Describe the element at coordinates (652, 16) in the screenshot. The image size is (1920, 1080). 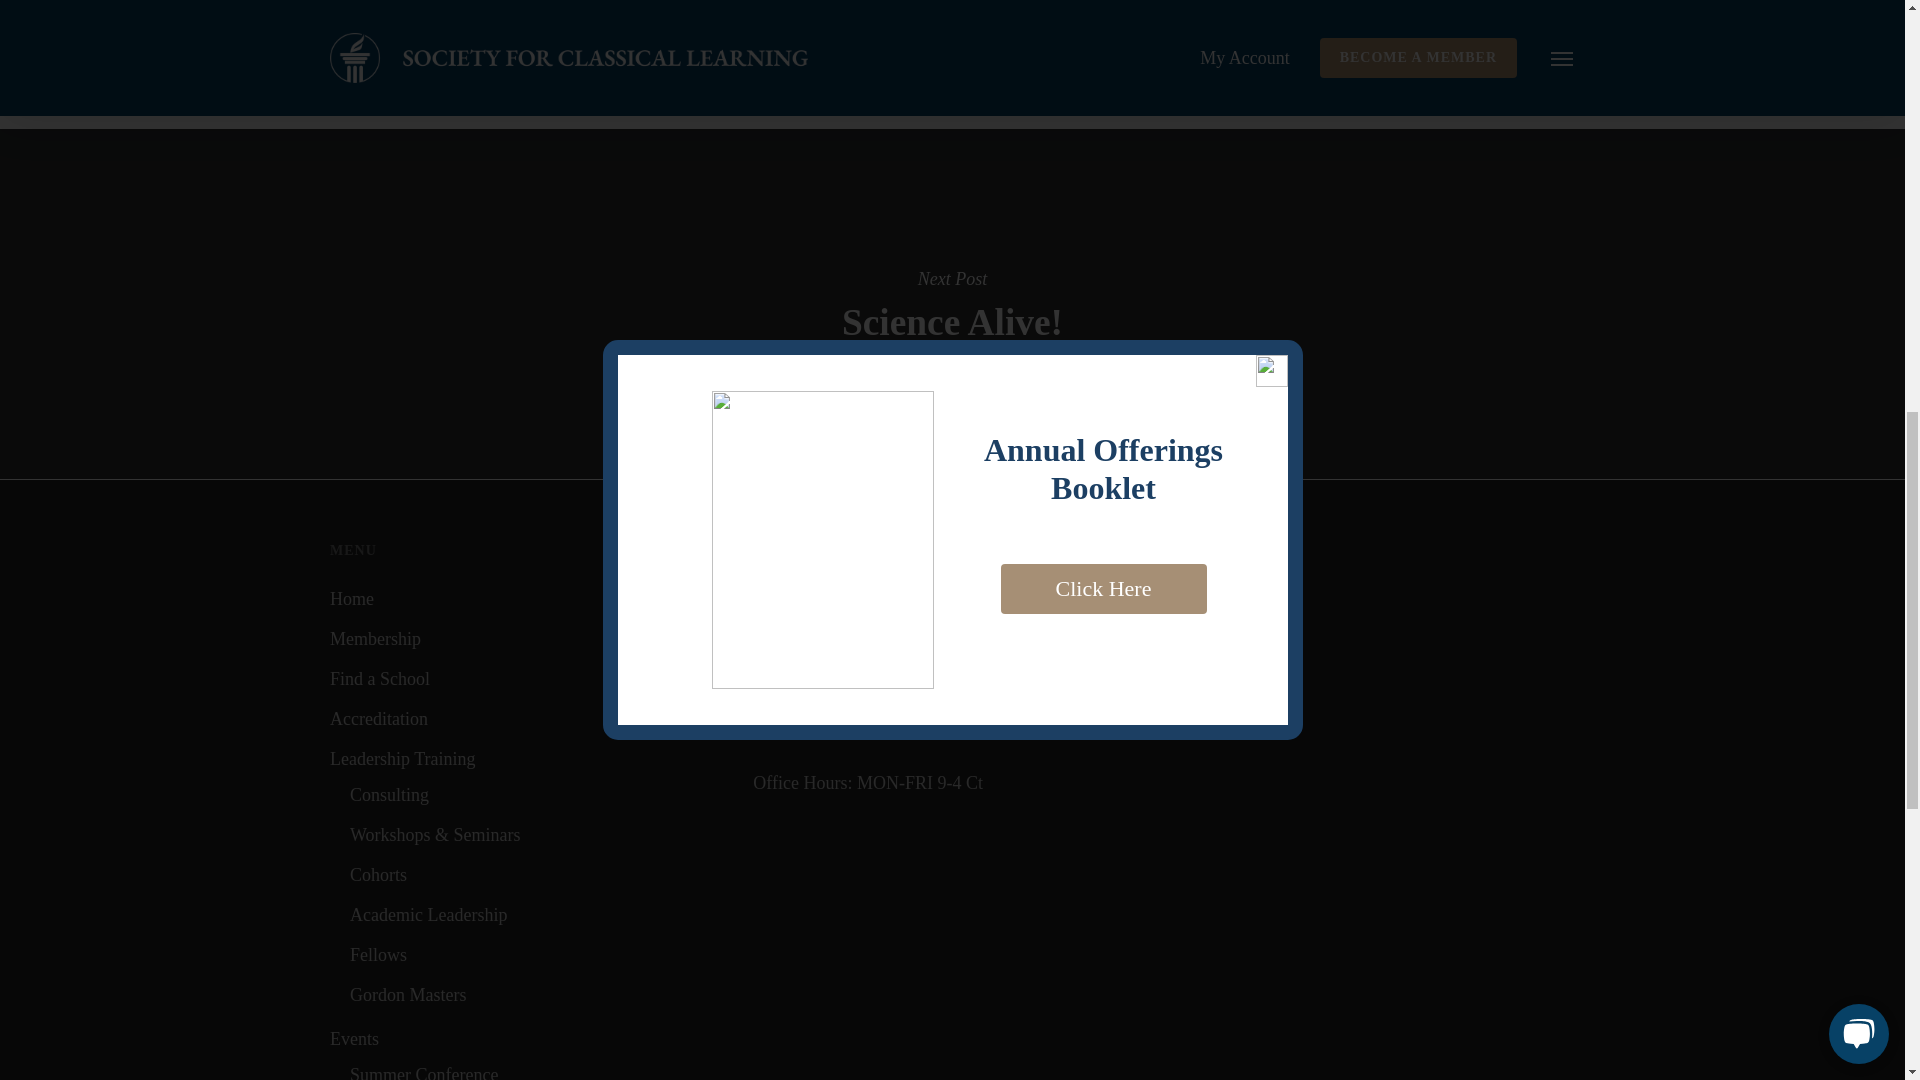
I see `Leadership Training` at that location.